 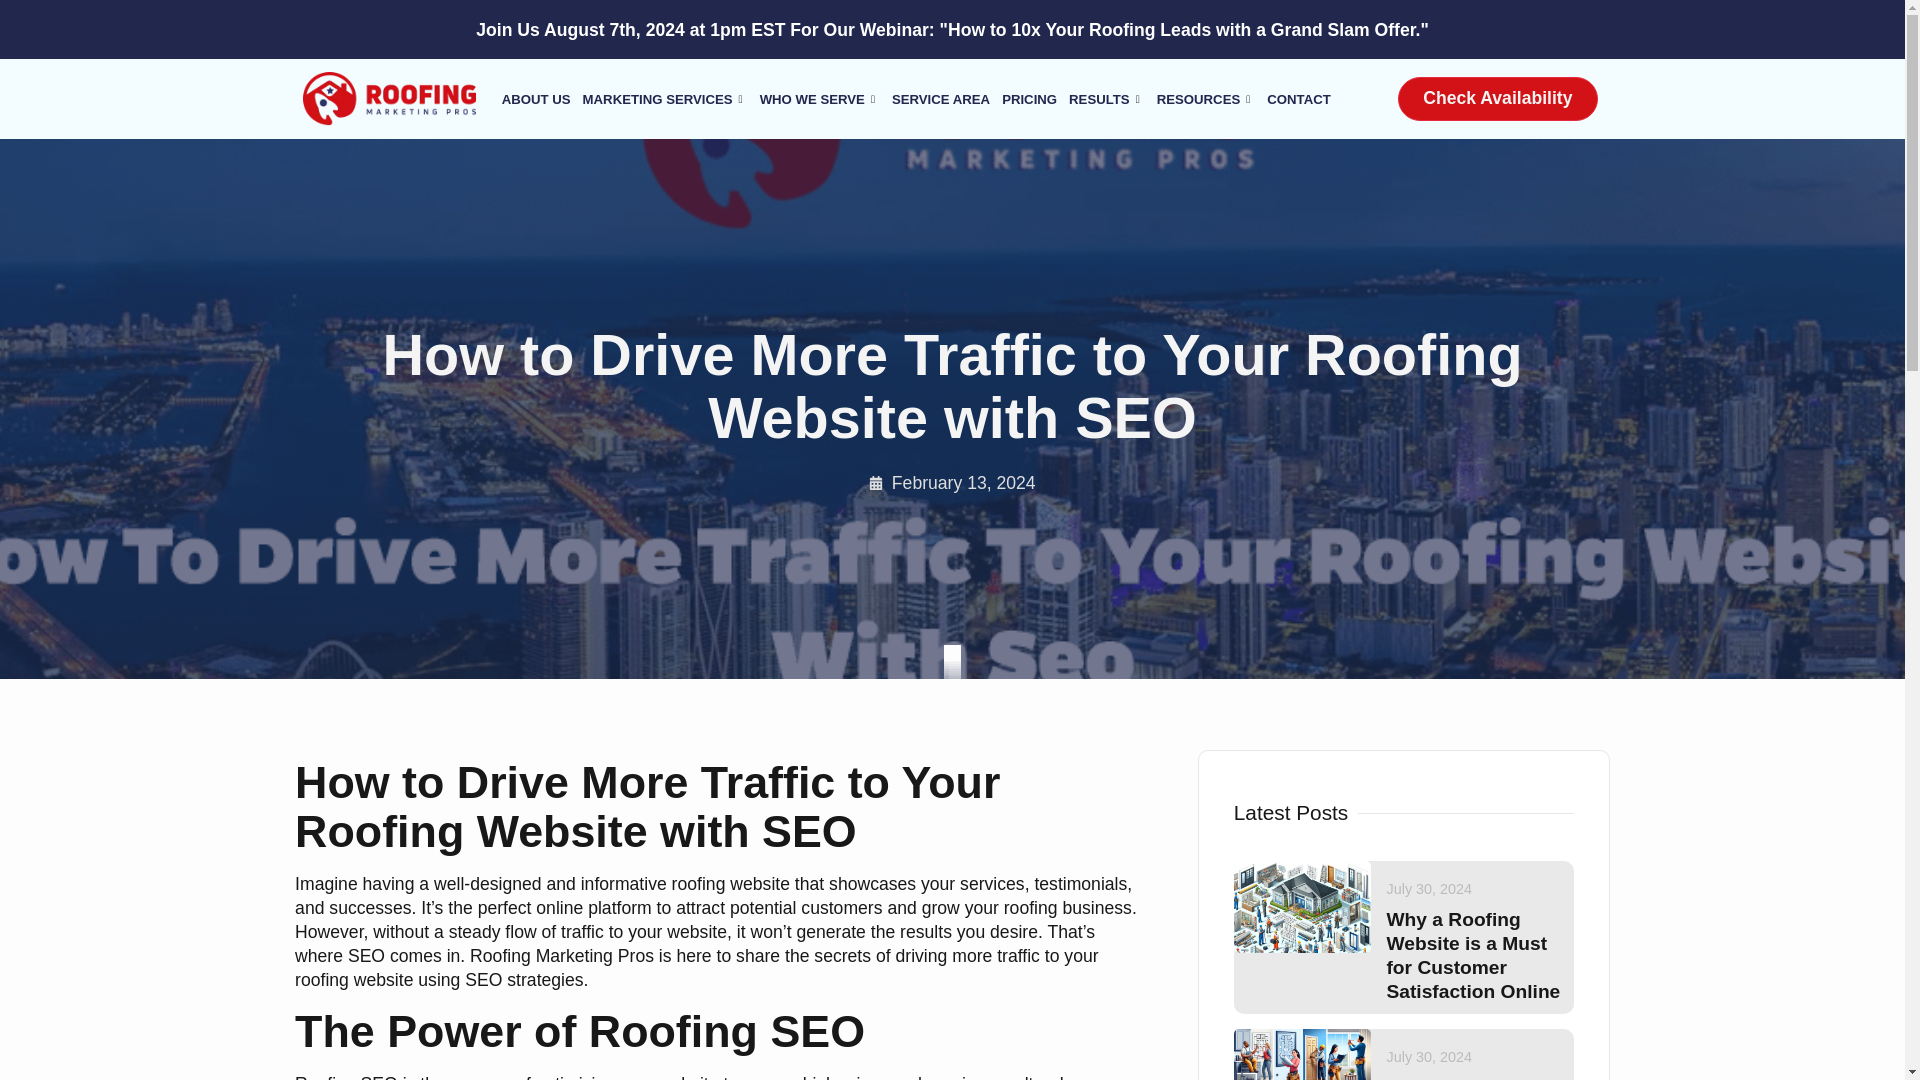 What do you see at coordinates (1497, 98) in the screenshot?
I see `Check Availability` at bounding box center [1497, 98].